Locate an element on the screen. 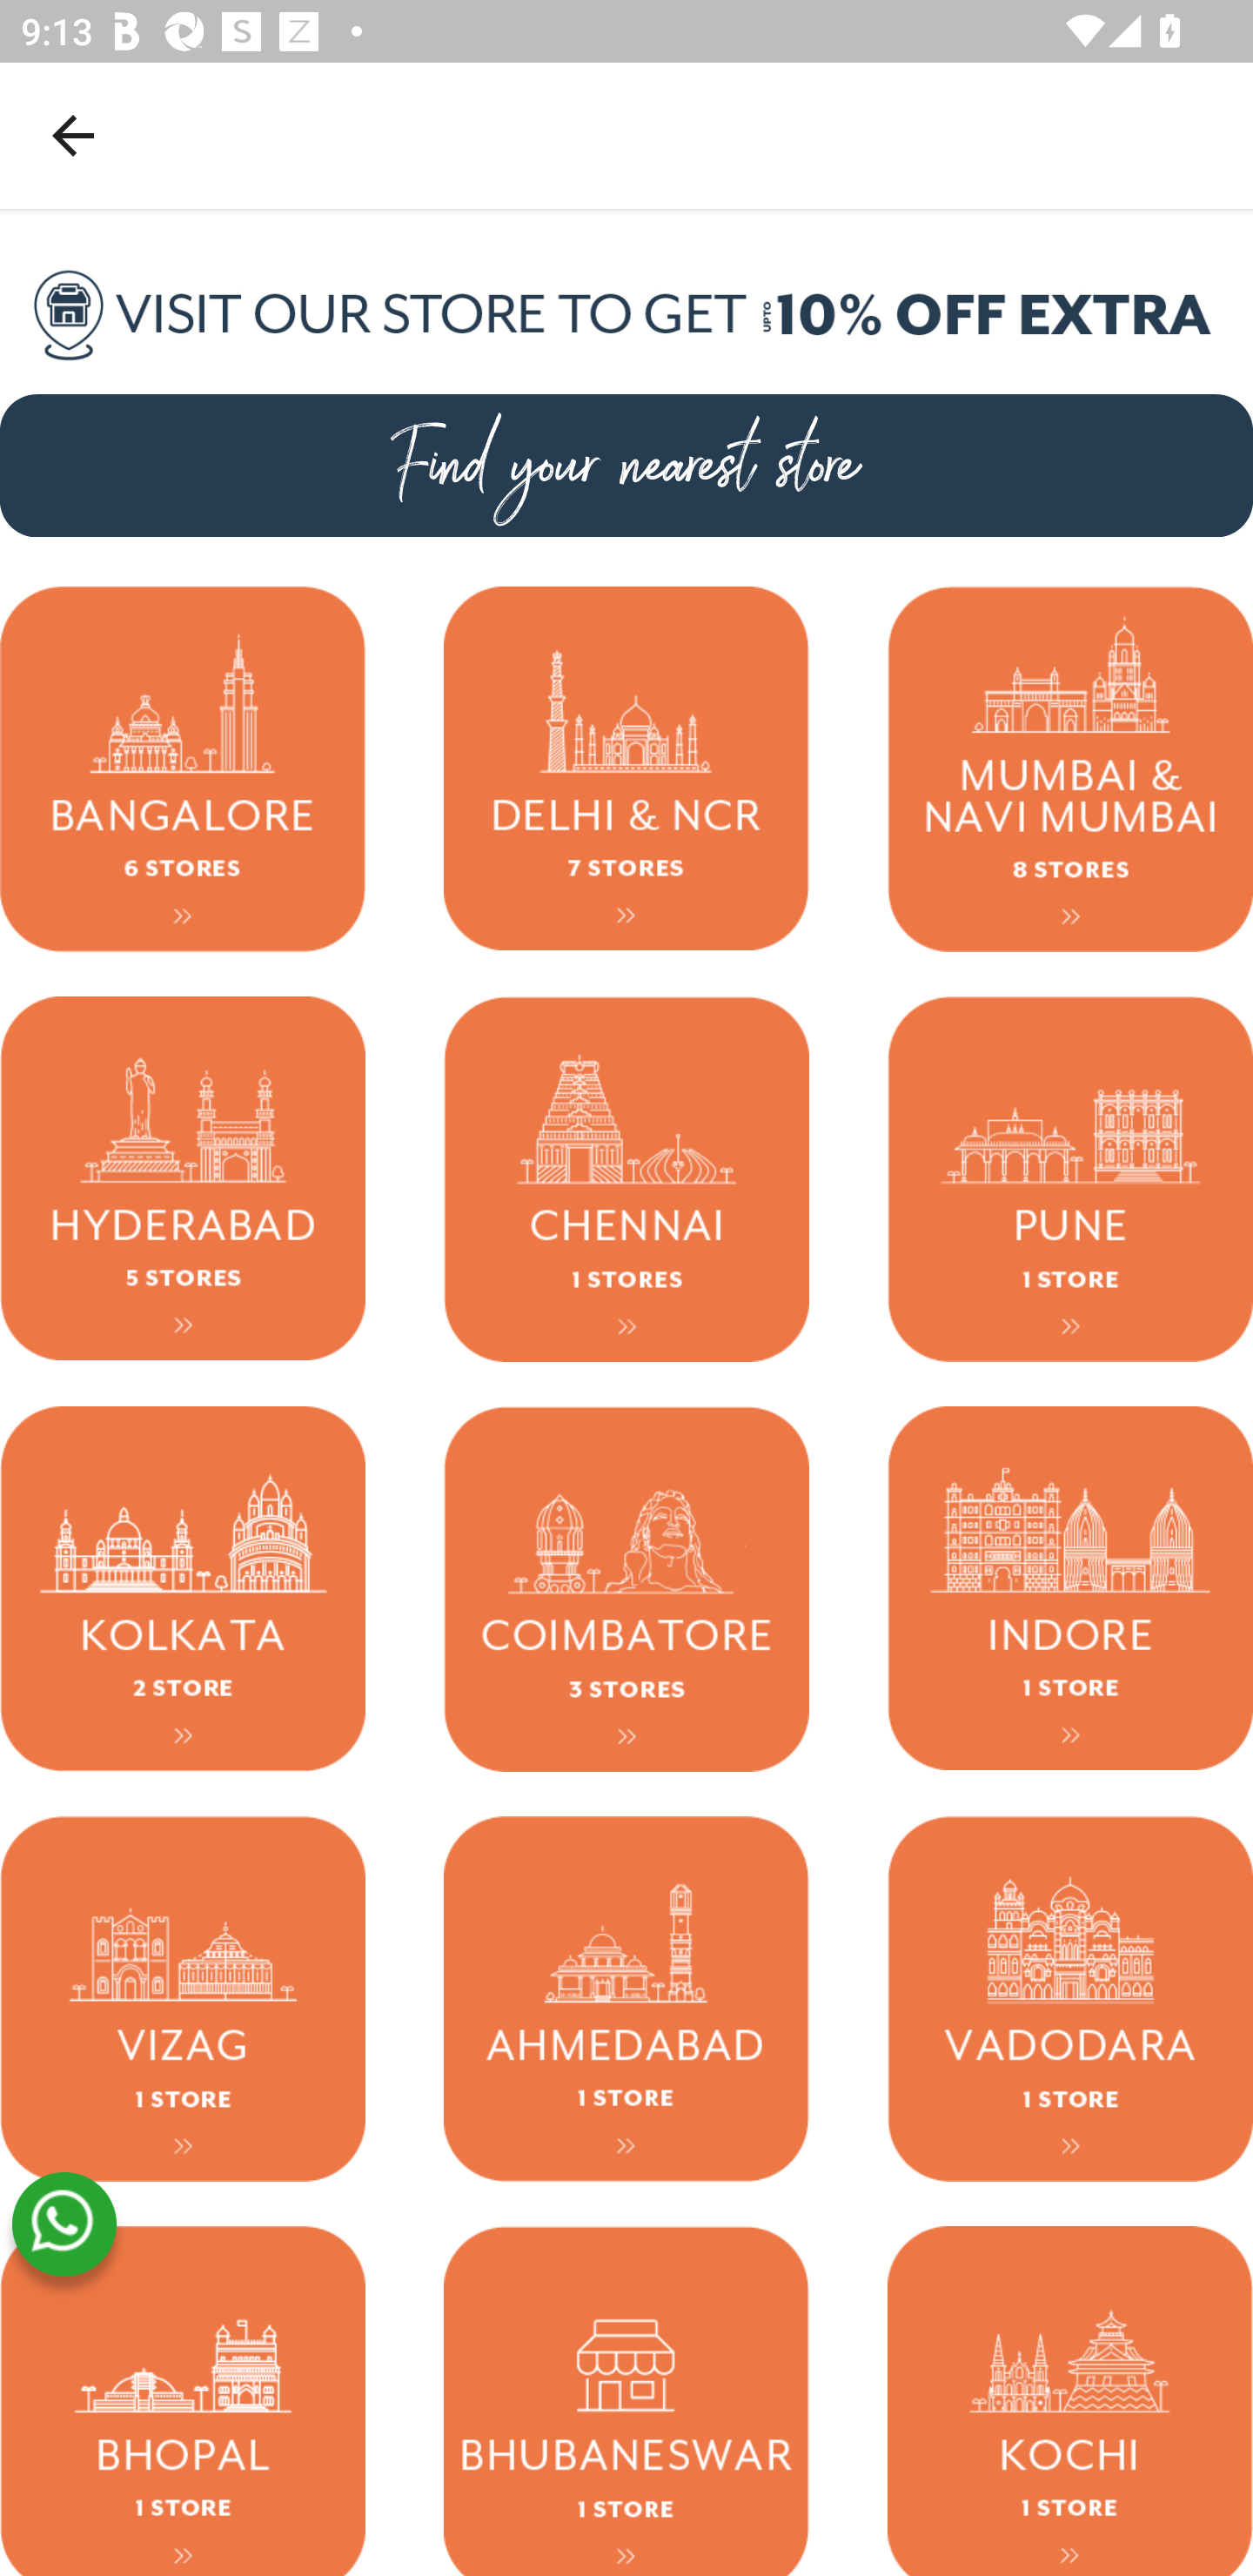  Kolkata is located at coordinates (183, 1587).